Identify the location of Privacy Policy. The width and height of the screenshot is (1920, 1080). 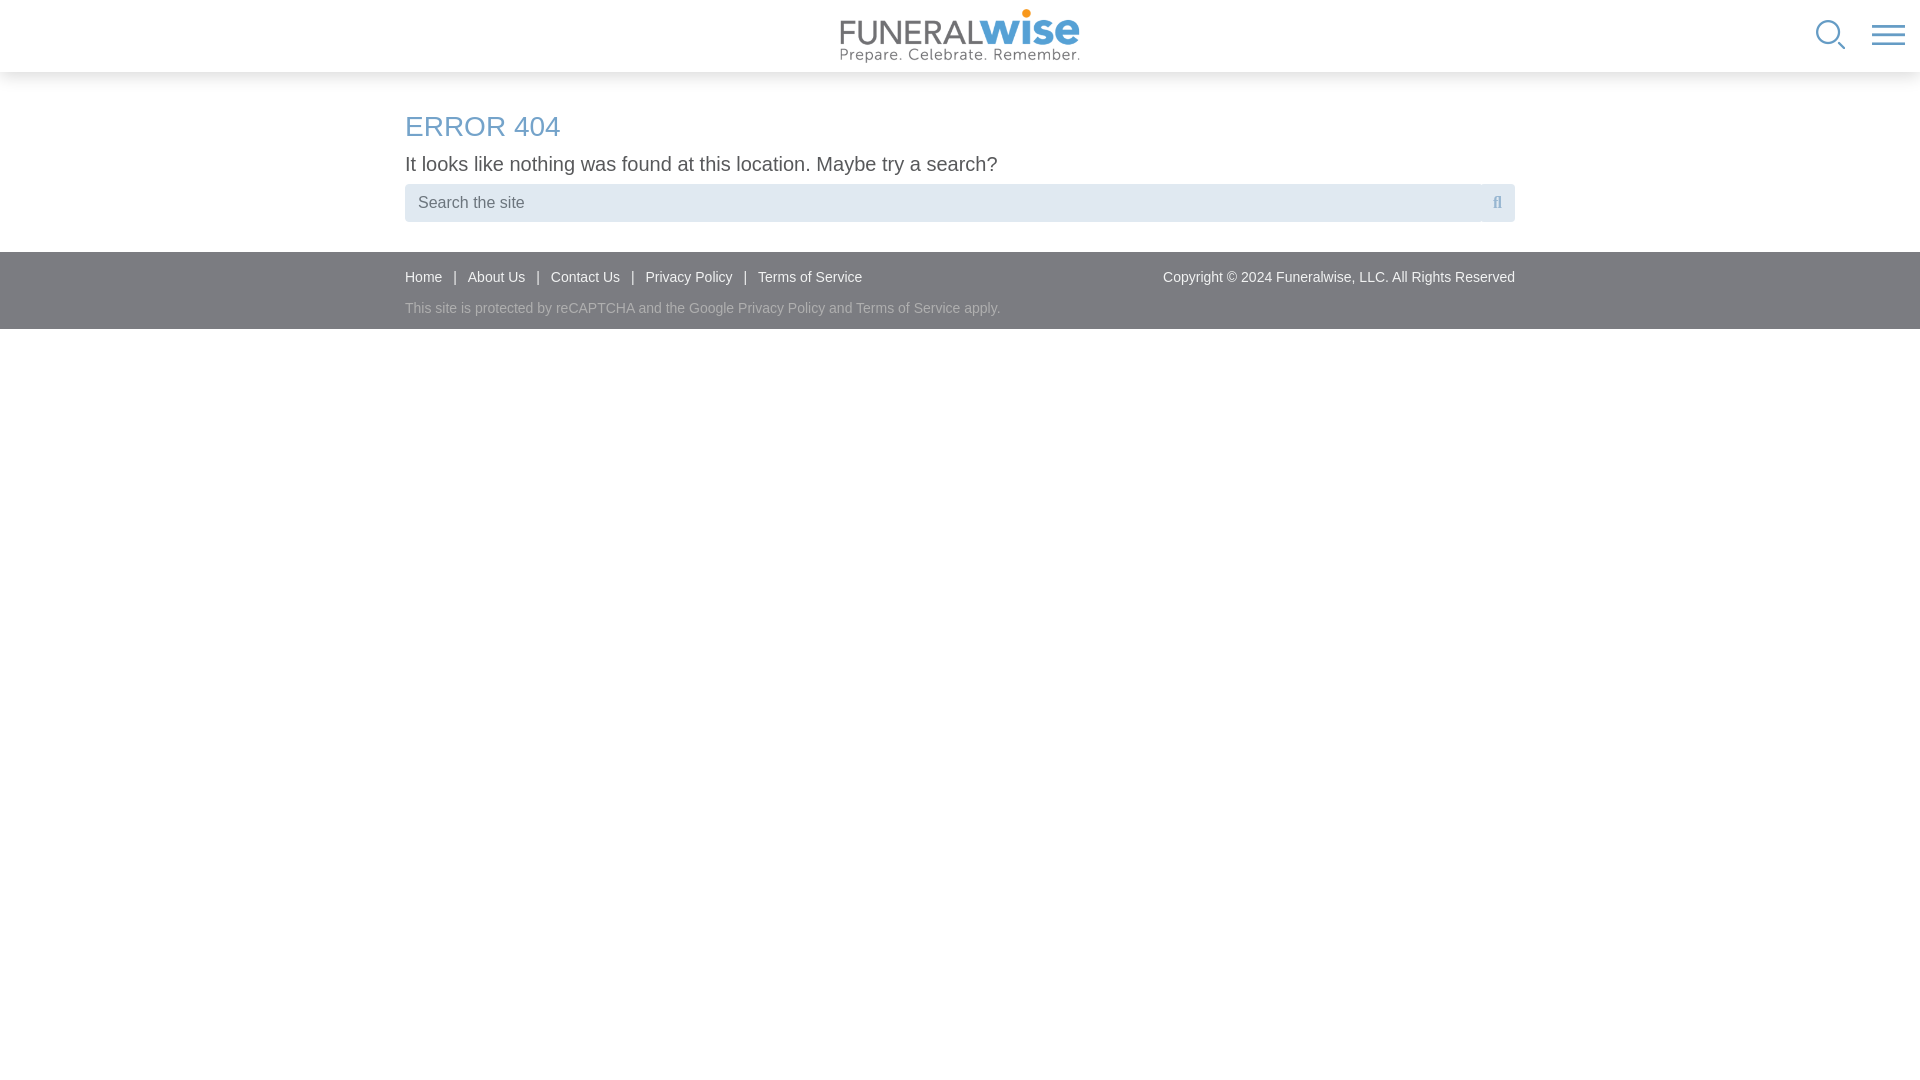
(688, 276).